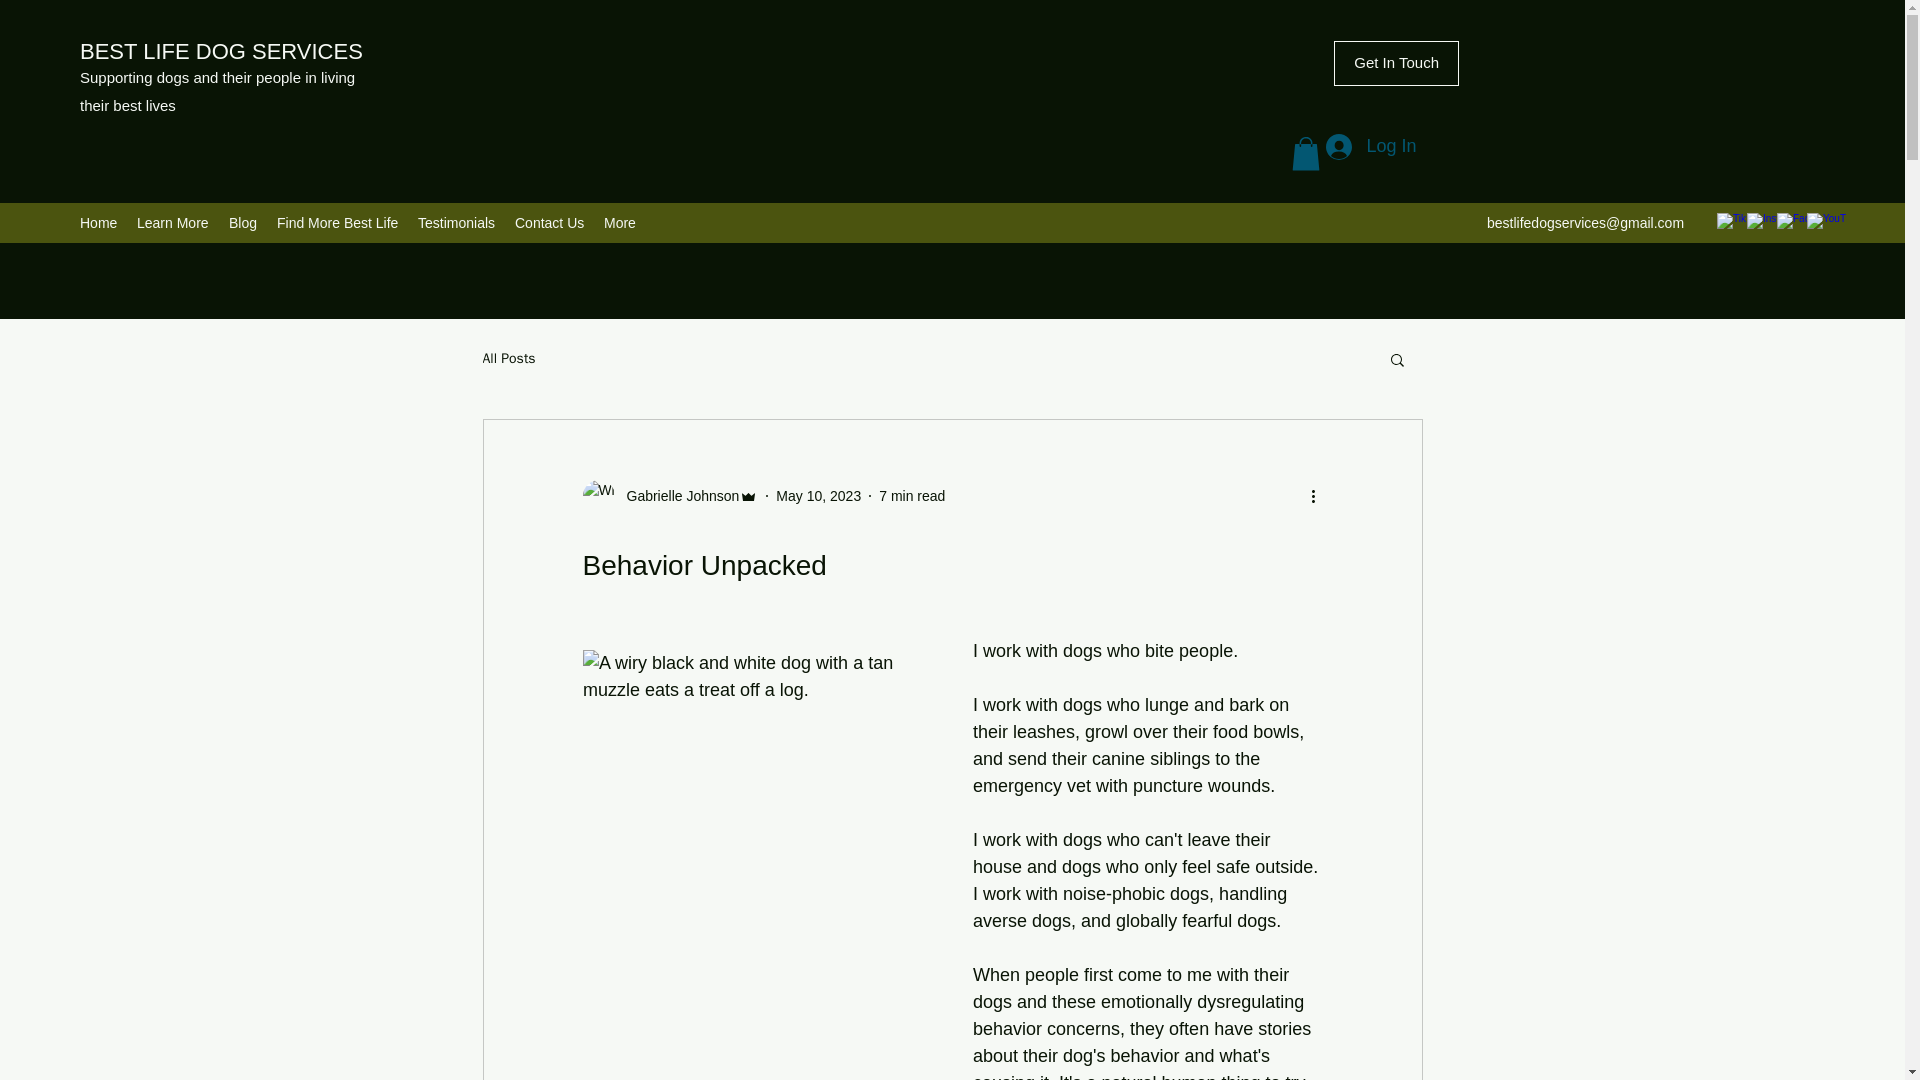 The height and width of the screenshot is (1080, 1920). What do you see at coordinates (242, 222) in the screenshot?
I see `Blog` at bounding box center [242, 222].